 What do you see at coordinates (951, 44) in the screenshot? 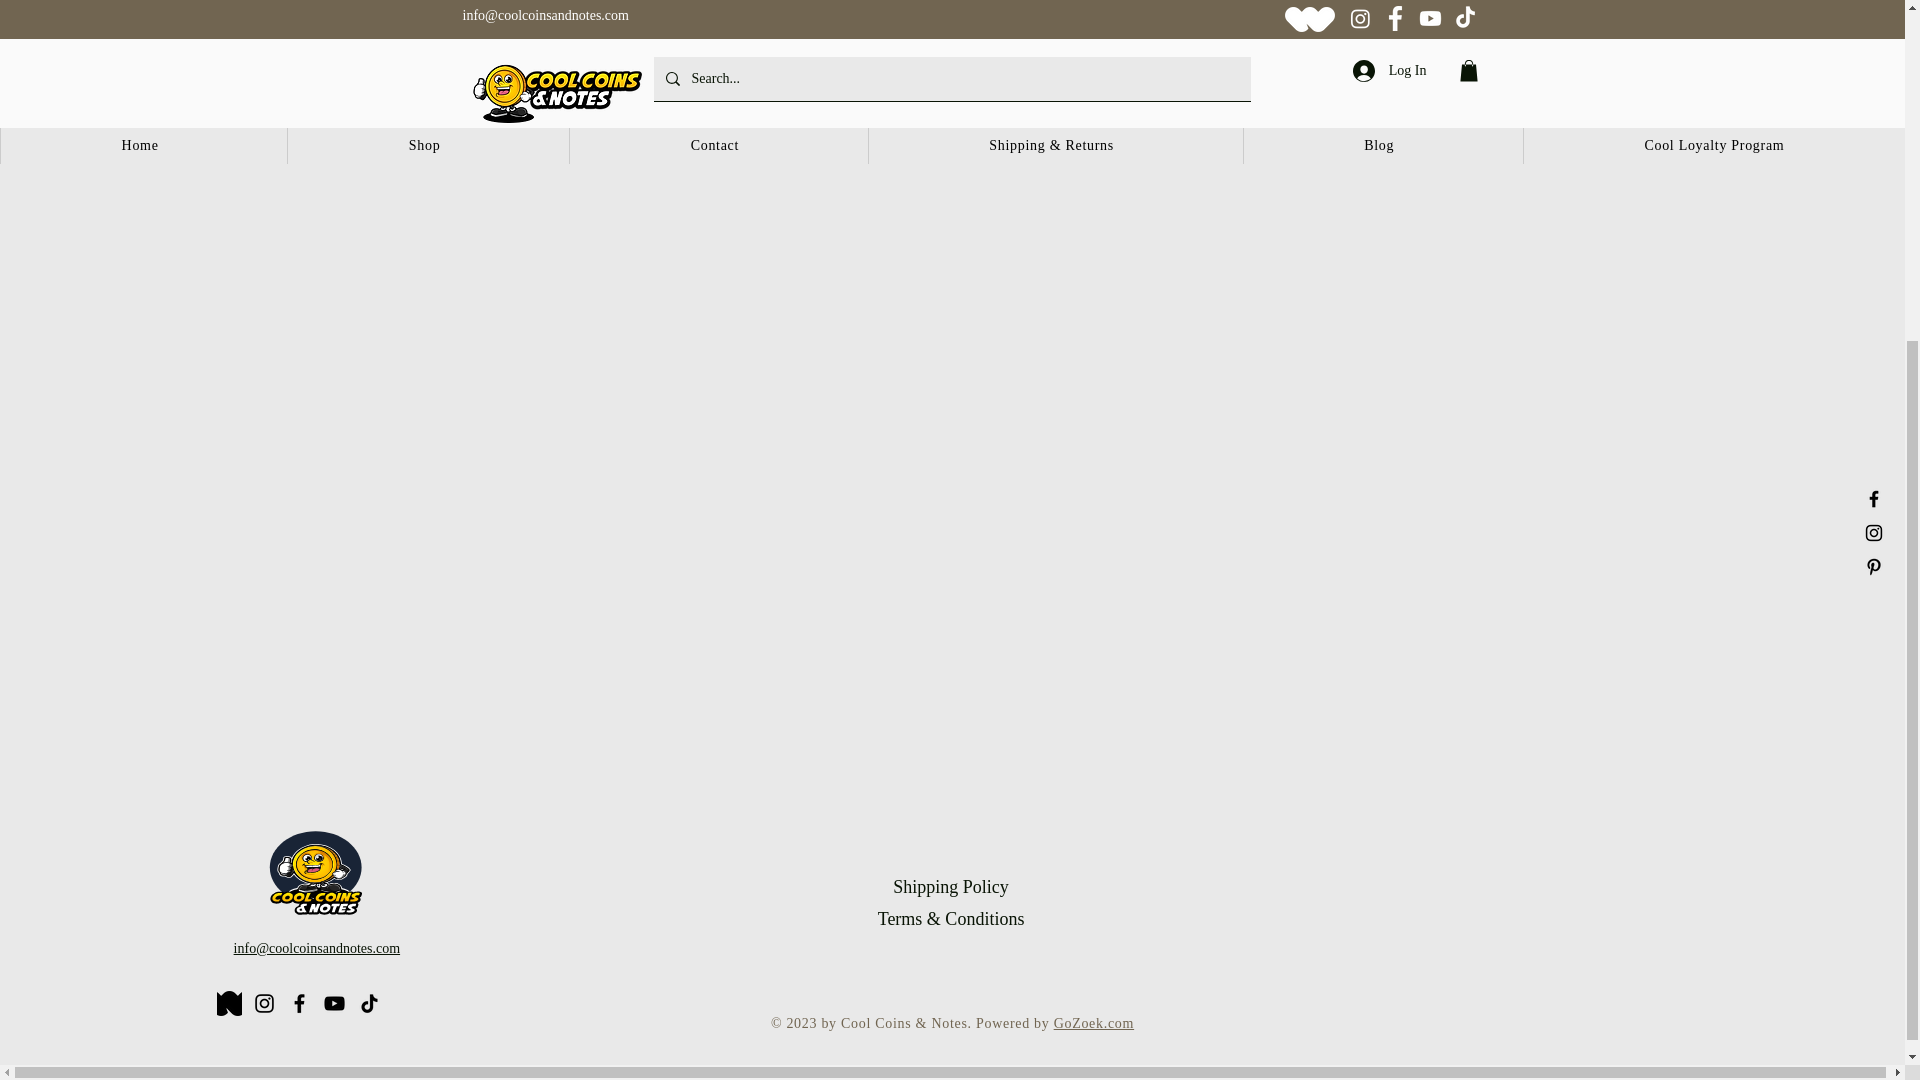
I see `Continue Shopping` at bounding box center [951, 44].